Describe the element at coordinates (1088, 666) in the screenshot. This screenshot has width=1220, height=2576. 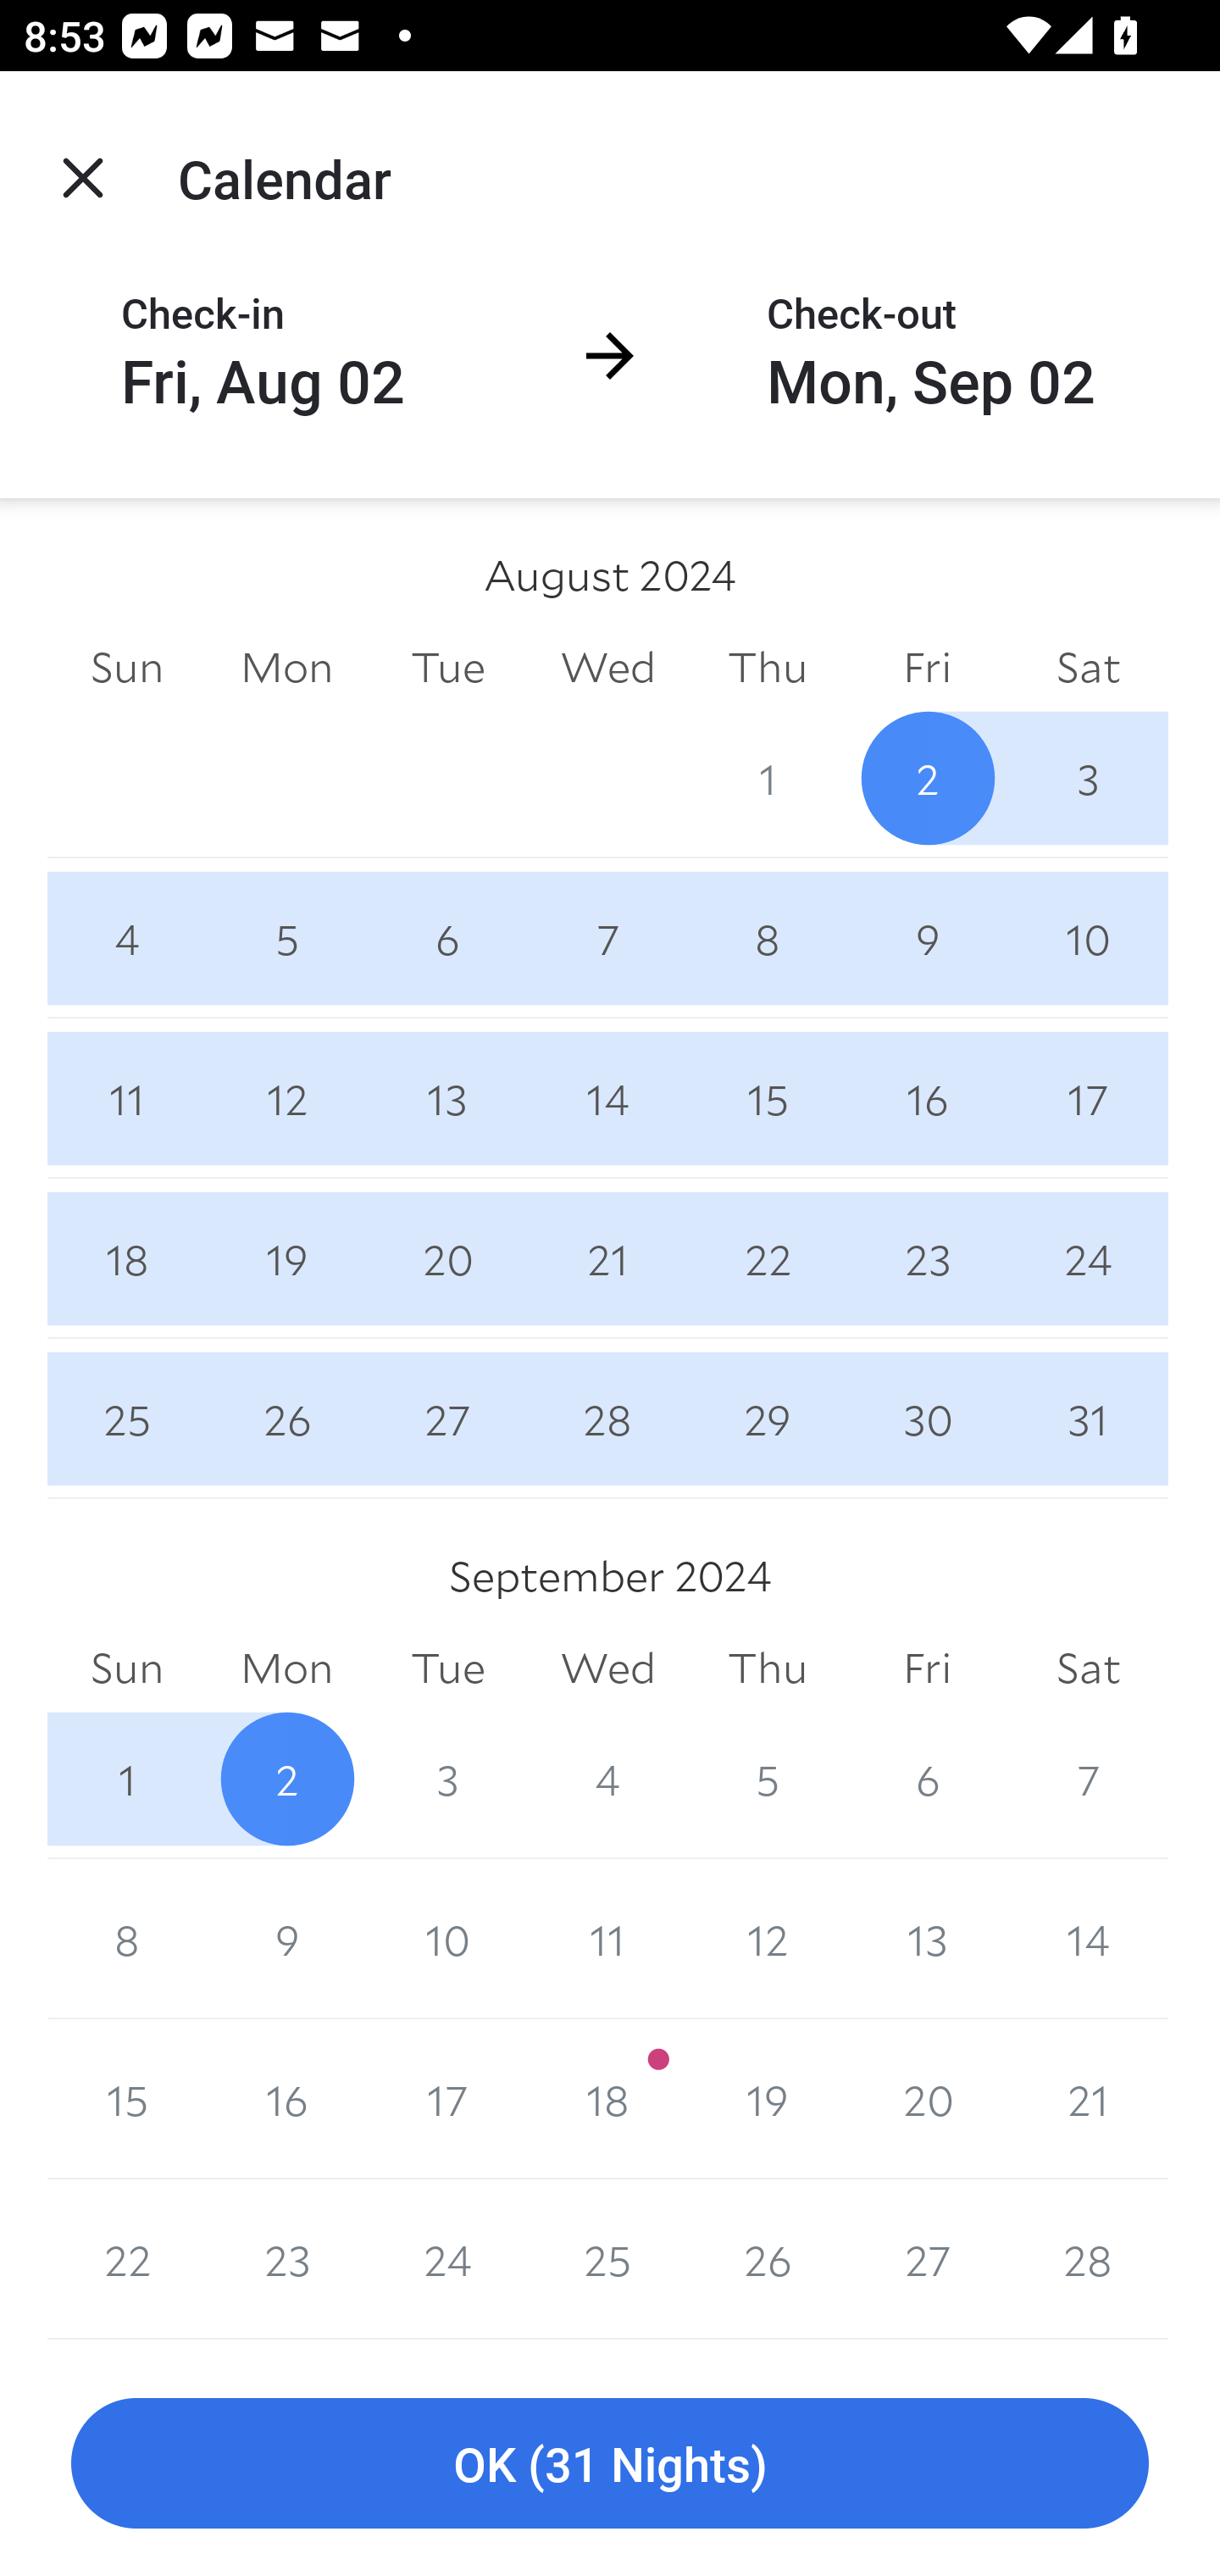
I see `Sat` at that location.